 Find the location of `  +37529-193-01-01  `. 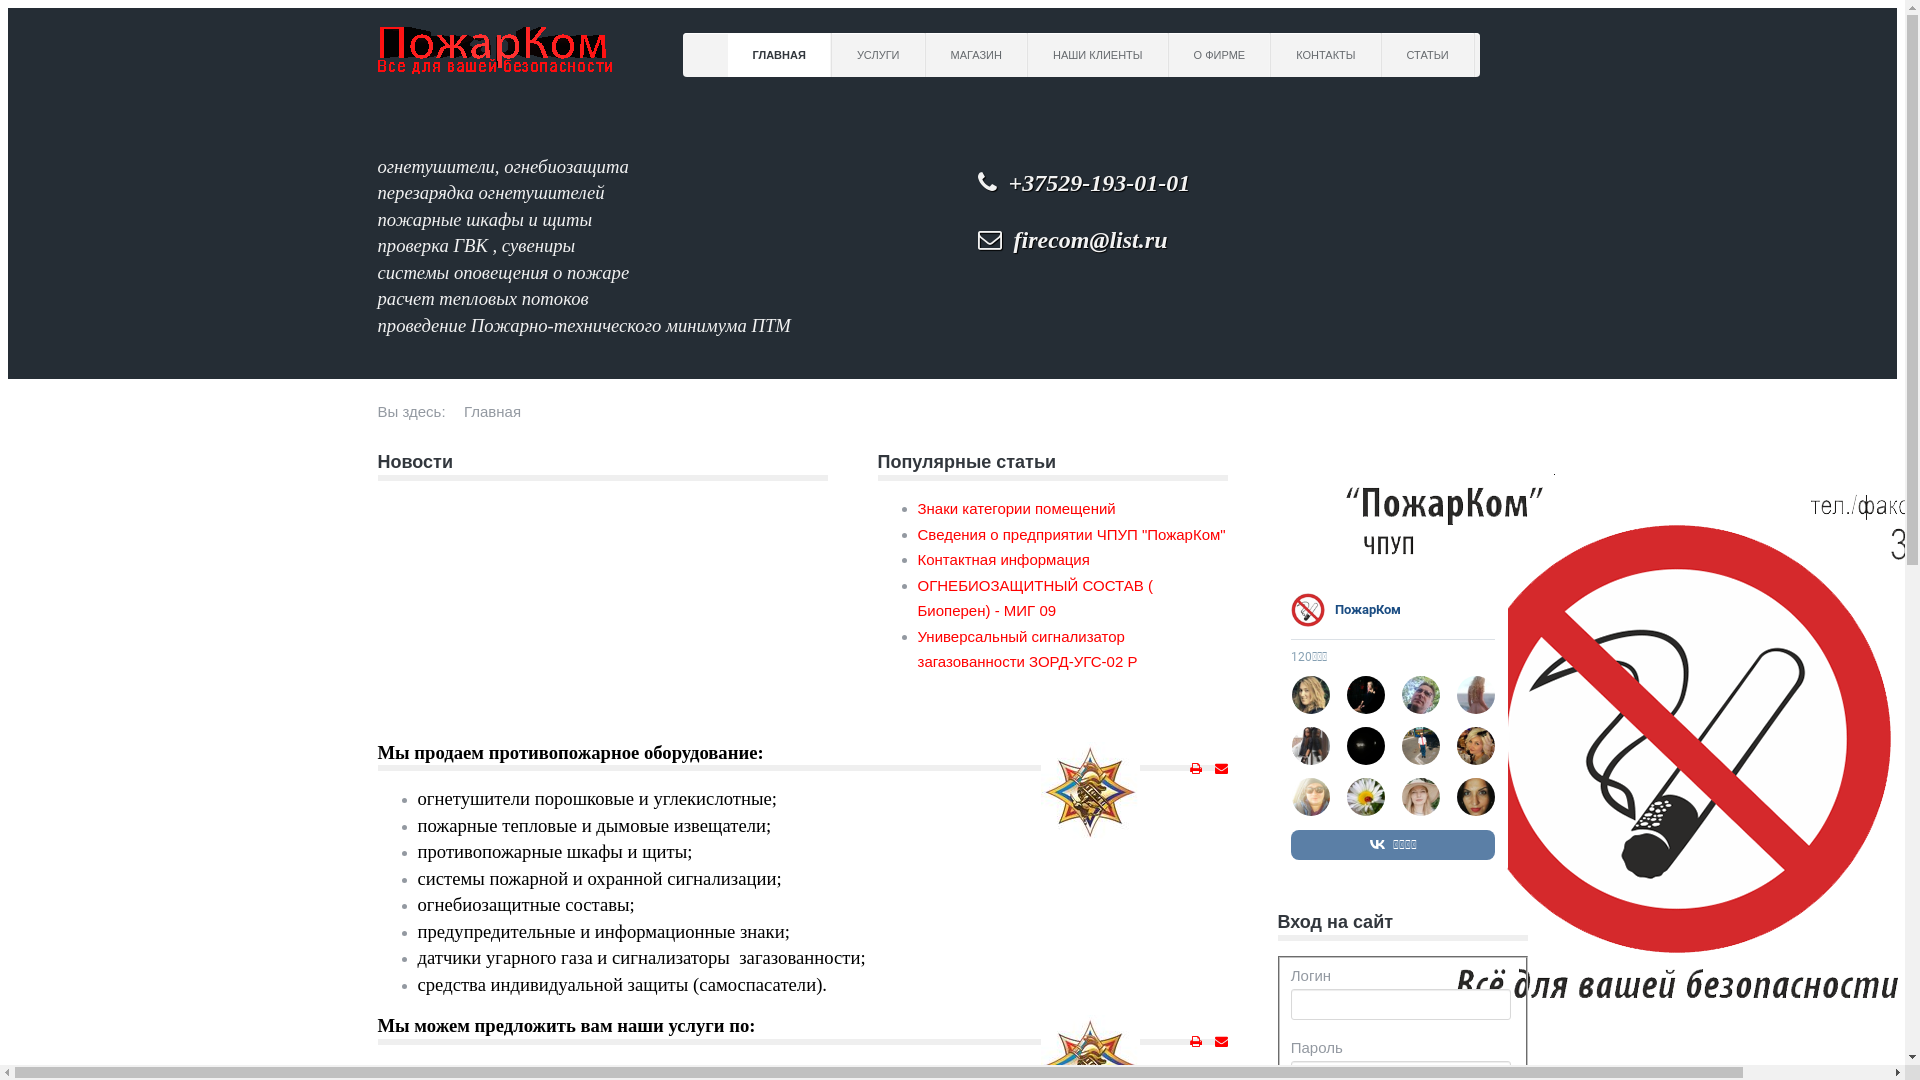

  +37529-193-01-01   is located at coordinates (1090, 177).